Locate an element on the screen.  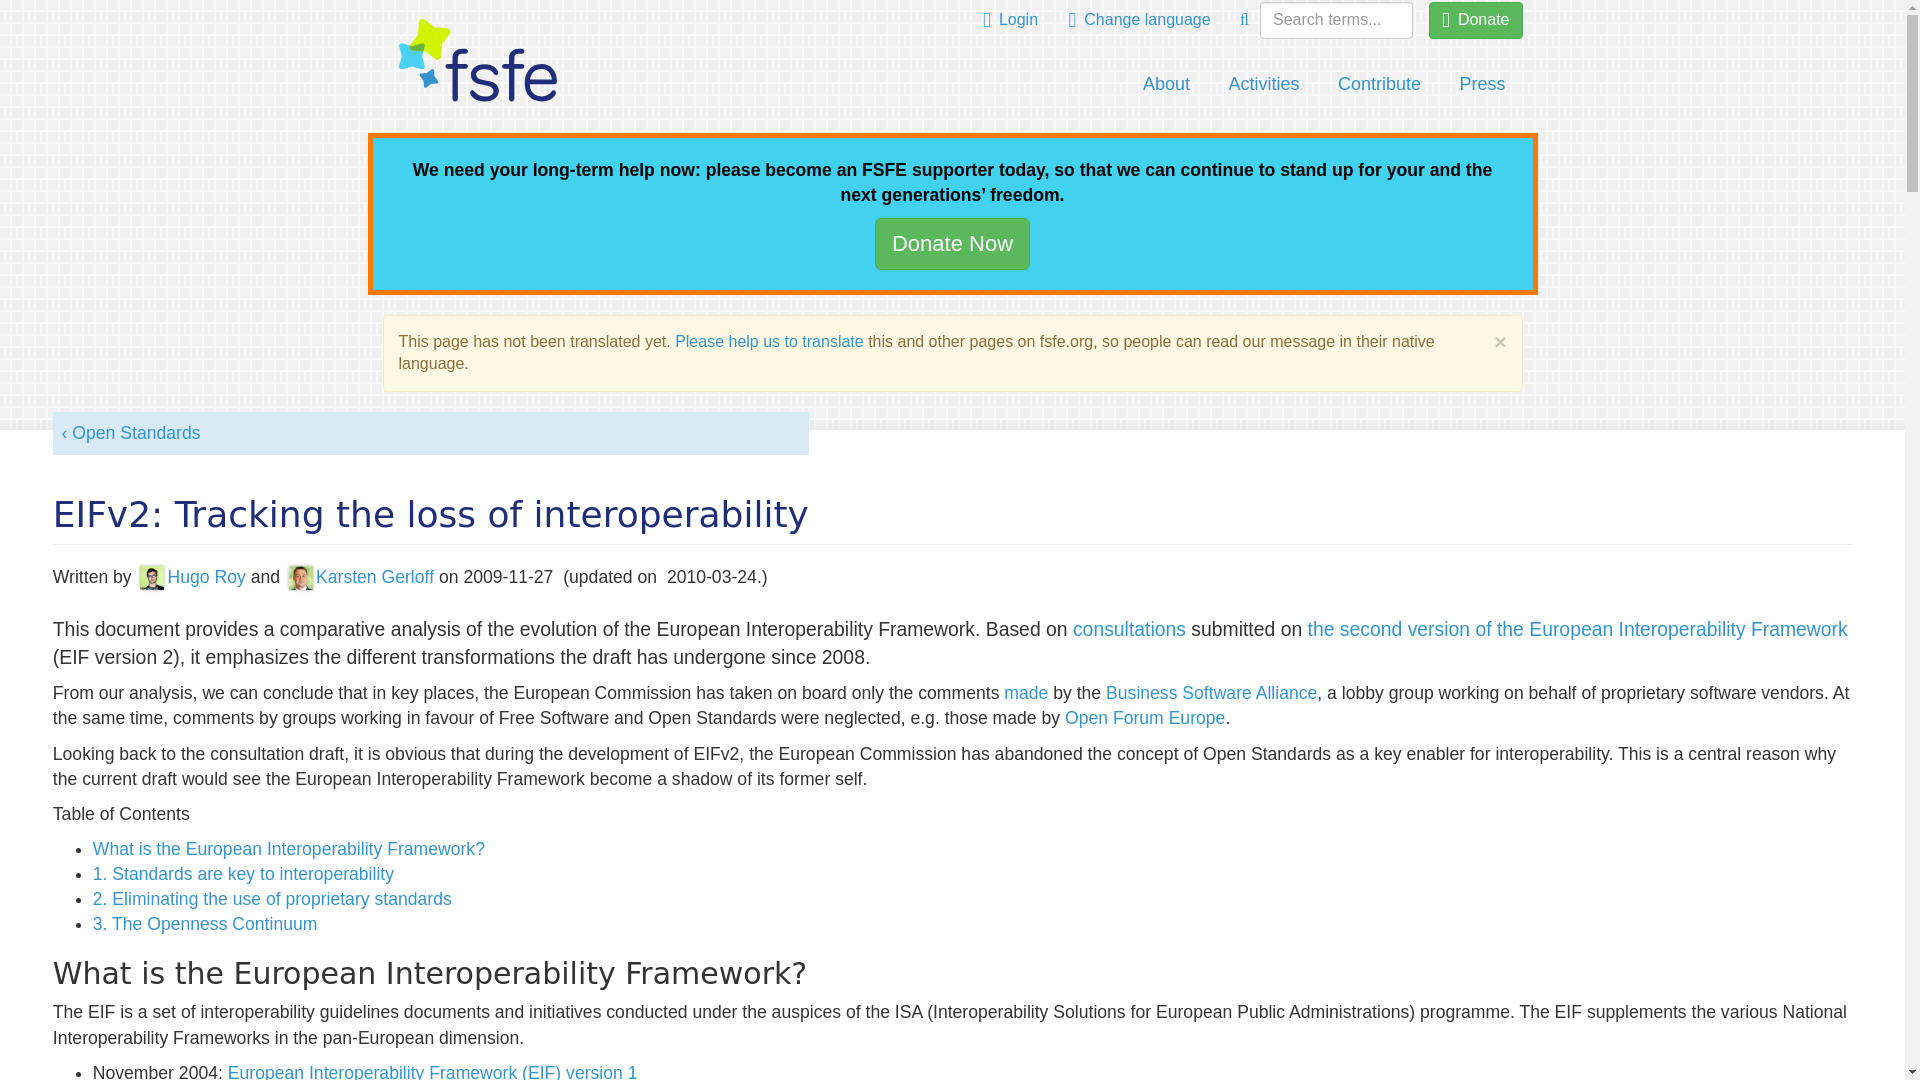
made is located at coordinates (1026, 692).